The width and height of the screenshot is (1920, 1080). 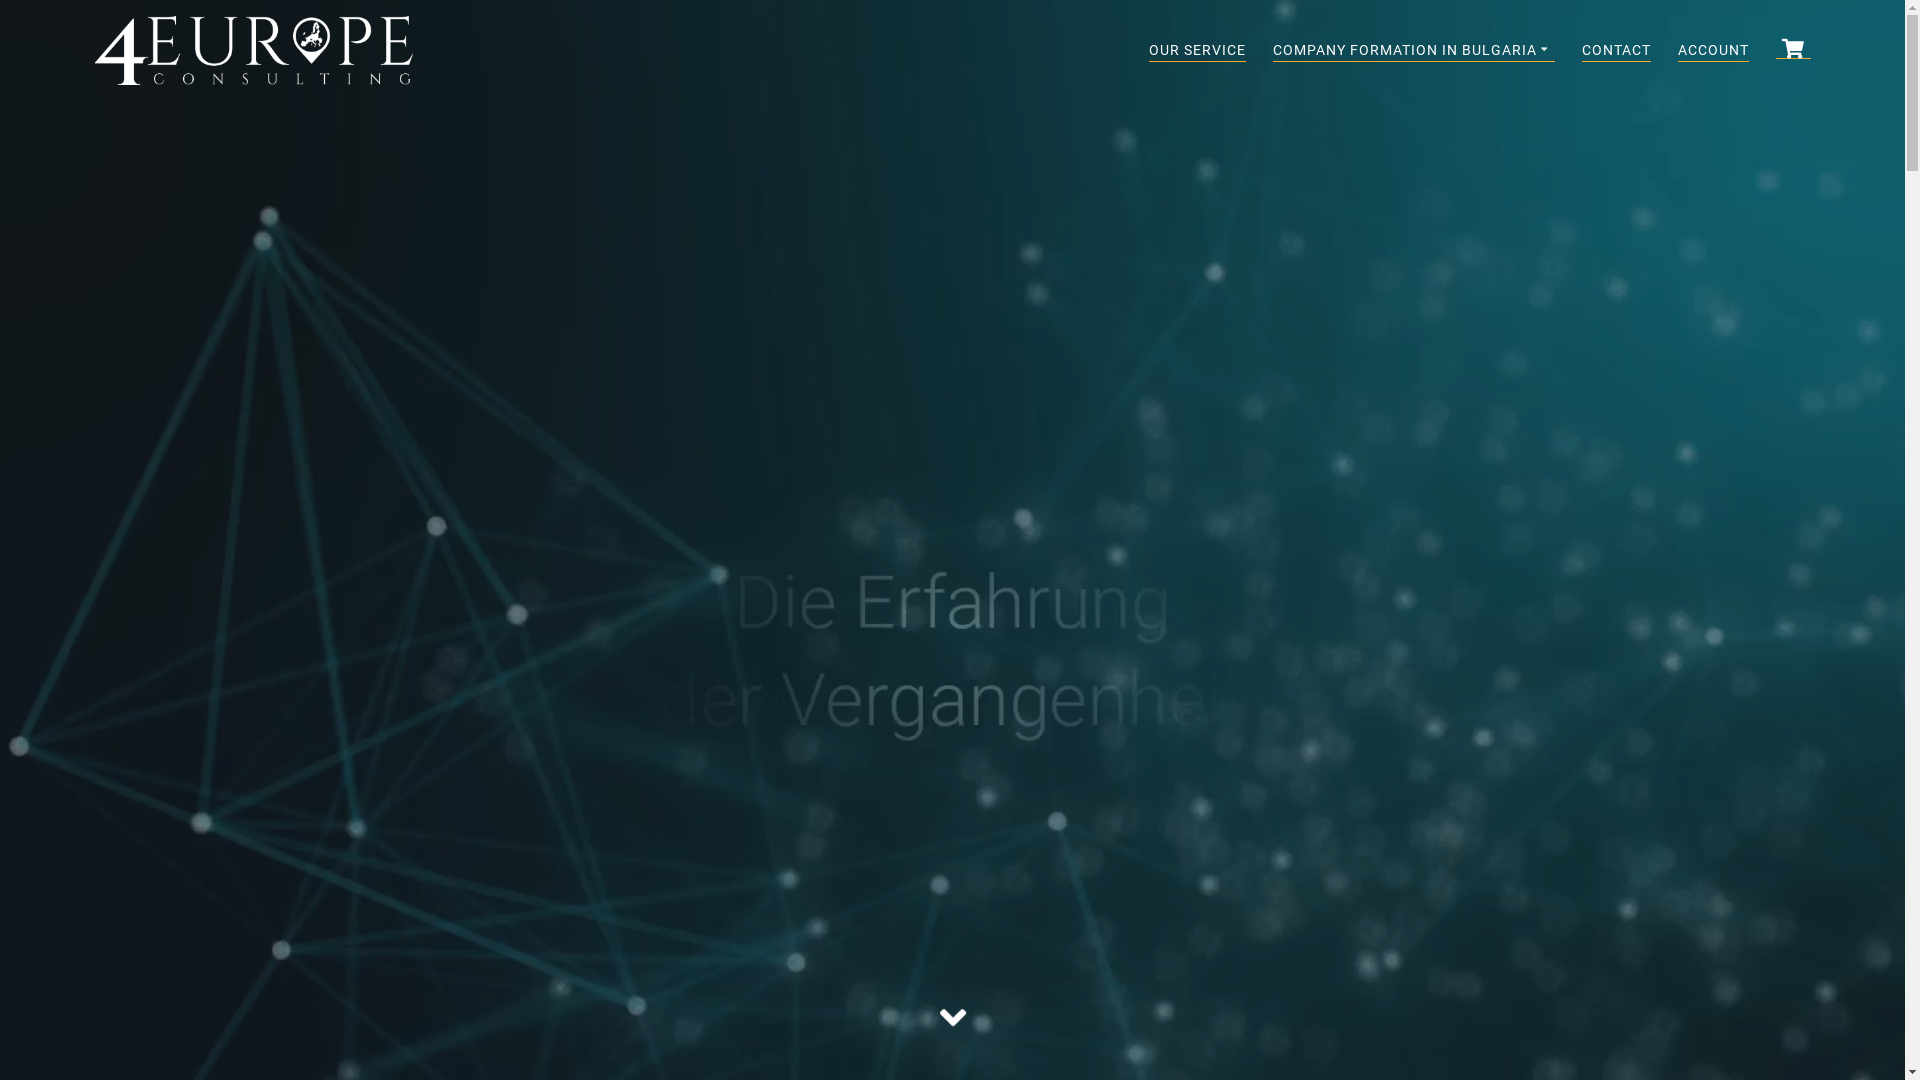 What do you see at coordinates (1414, 50) in the screenshot?
I see `COMPANY FORMATION IN BULGARIA` at bounding box center [1414, 50].